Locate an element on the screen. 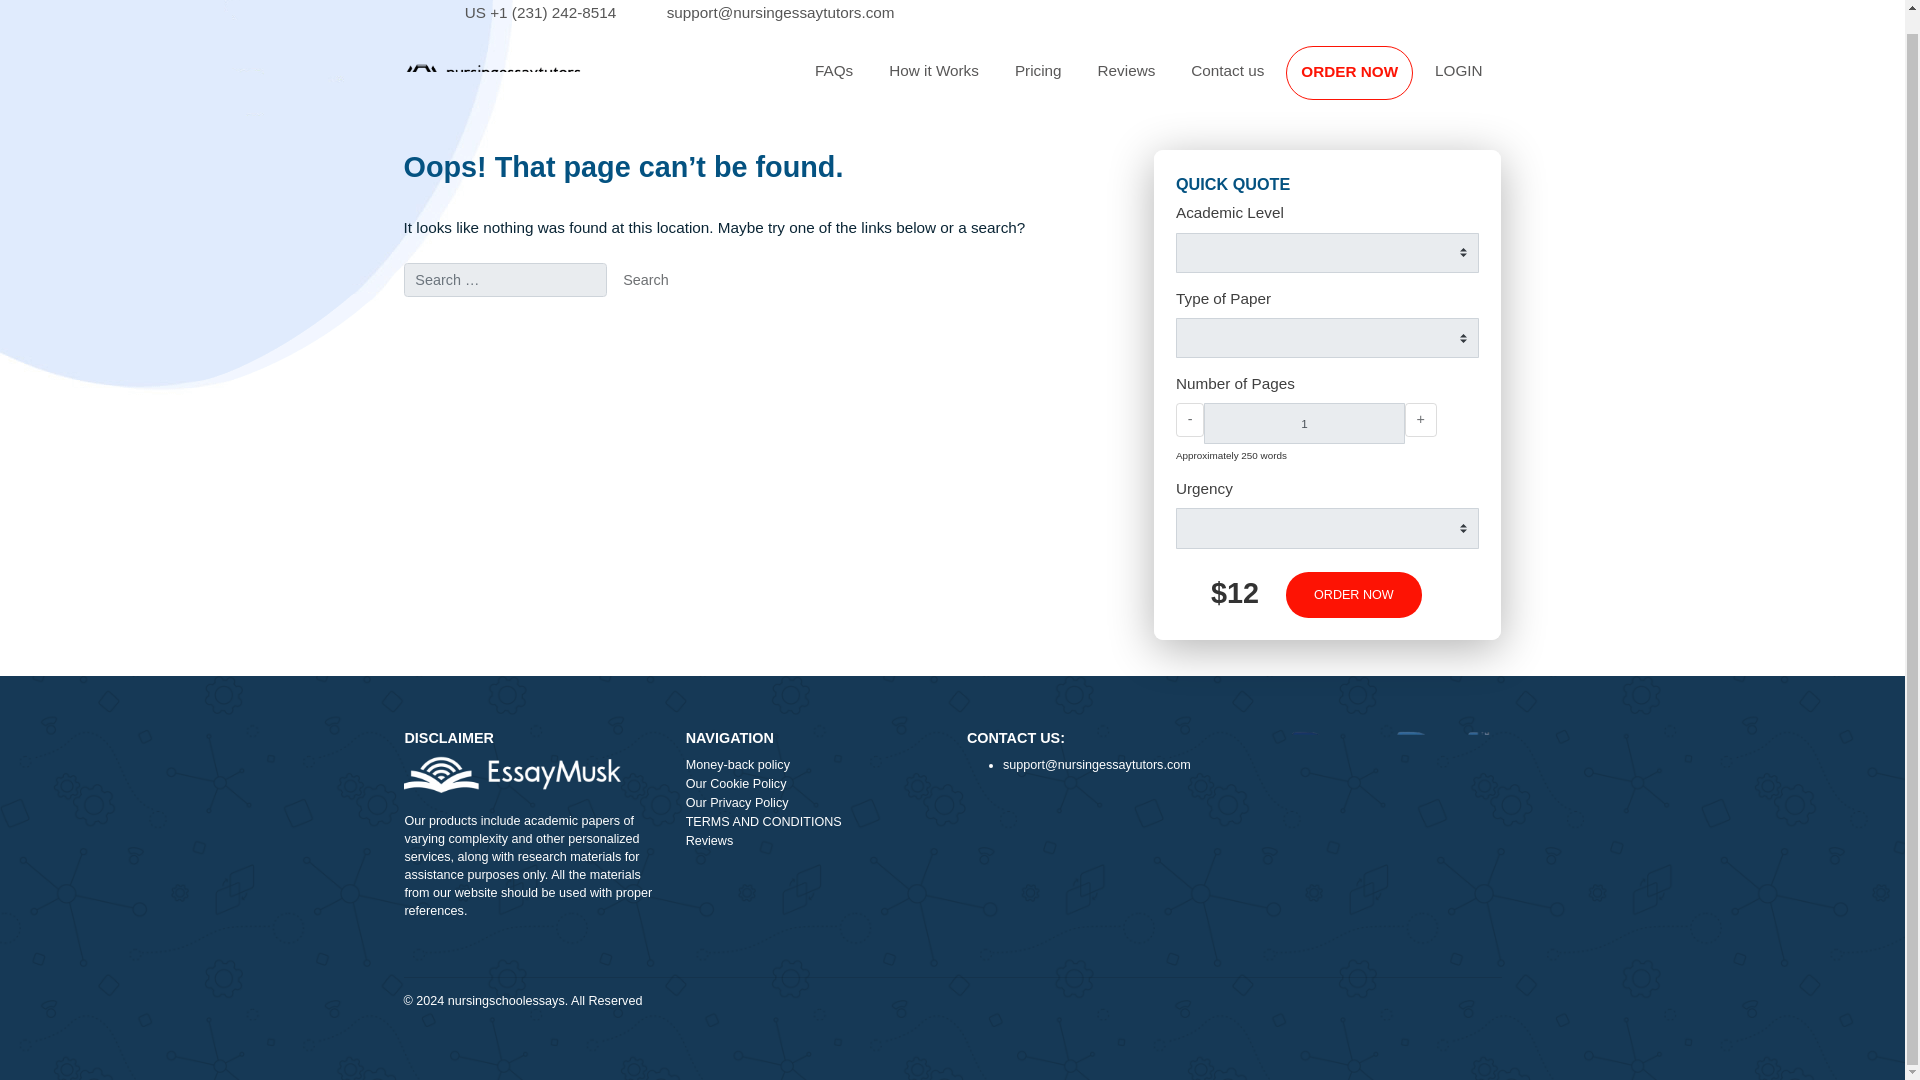  Reviews is located at coordinates (1251, 81).